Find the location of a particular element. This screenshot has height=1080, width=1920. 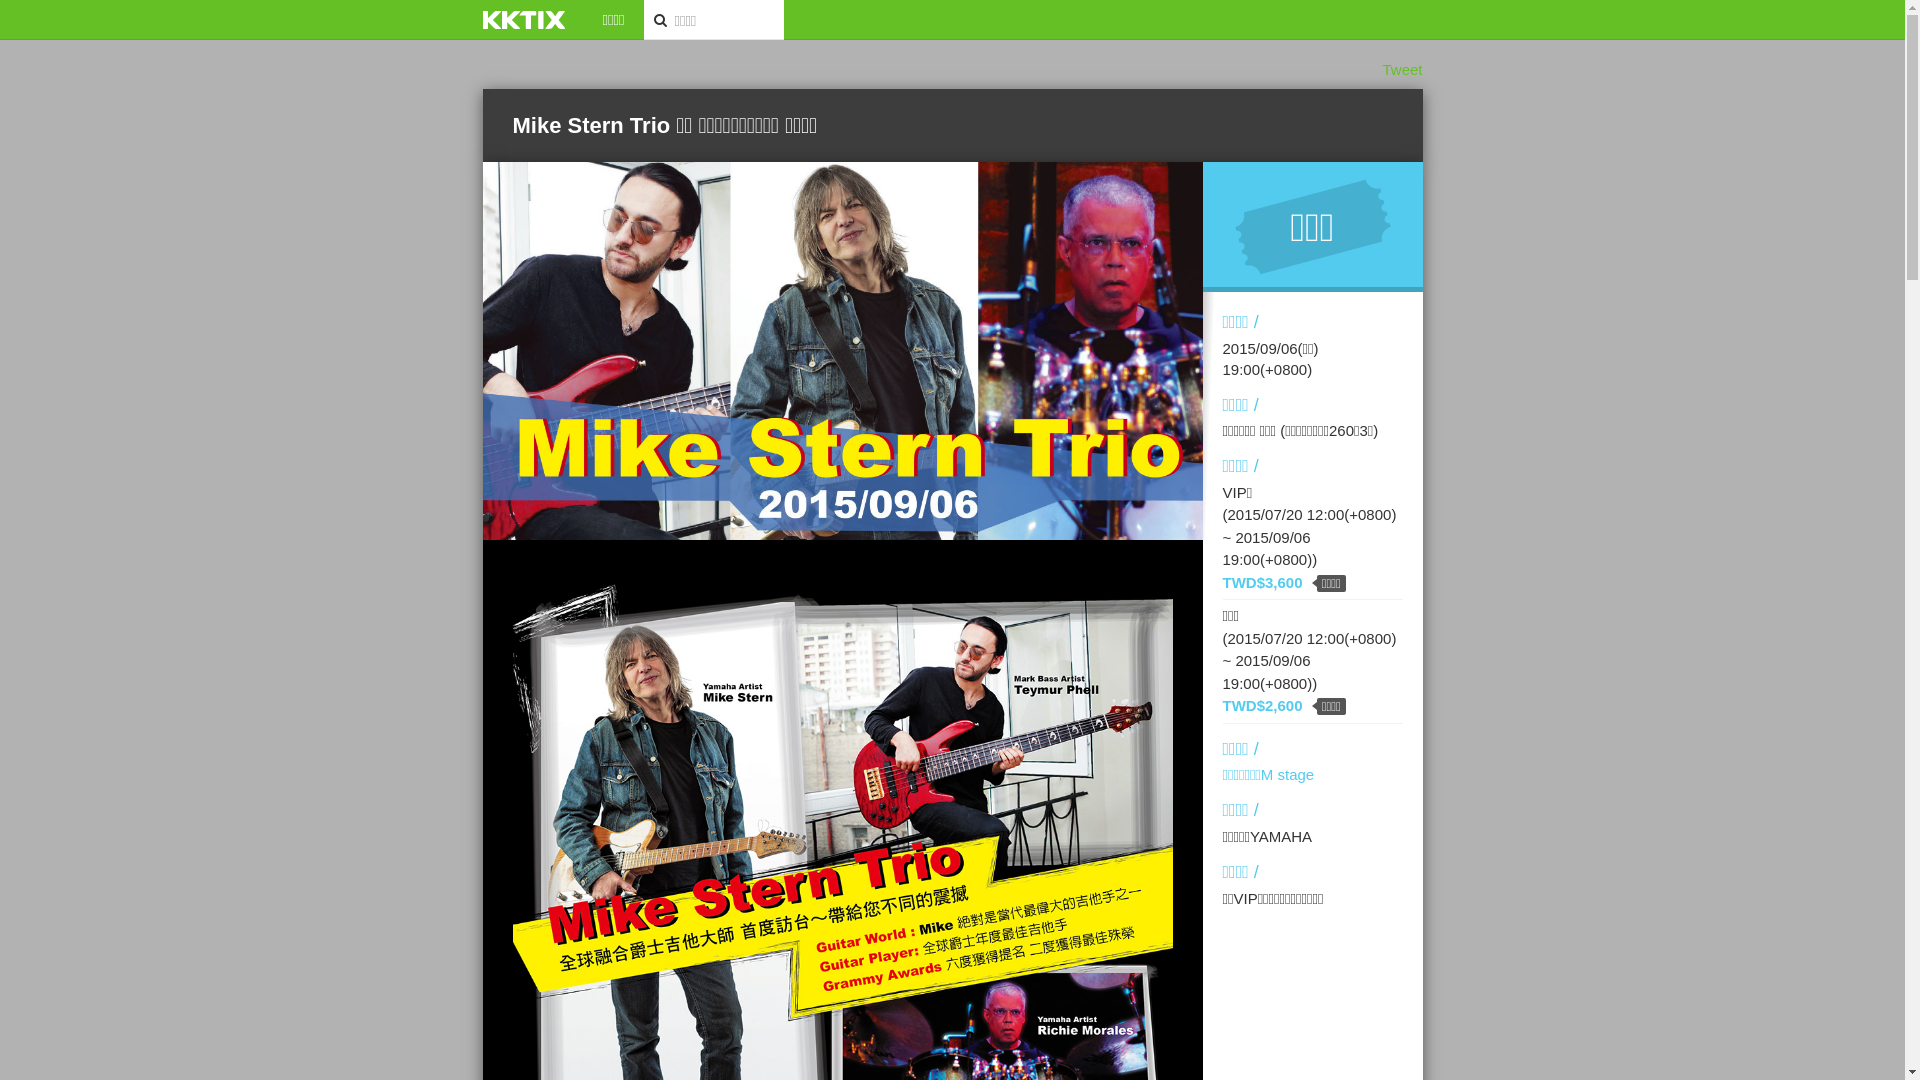

Tweet is located at coordinates (1402, 69).